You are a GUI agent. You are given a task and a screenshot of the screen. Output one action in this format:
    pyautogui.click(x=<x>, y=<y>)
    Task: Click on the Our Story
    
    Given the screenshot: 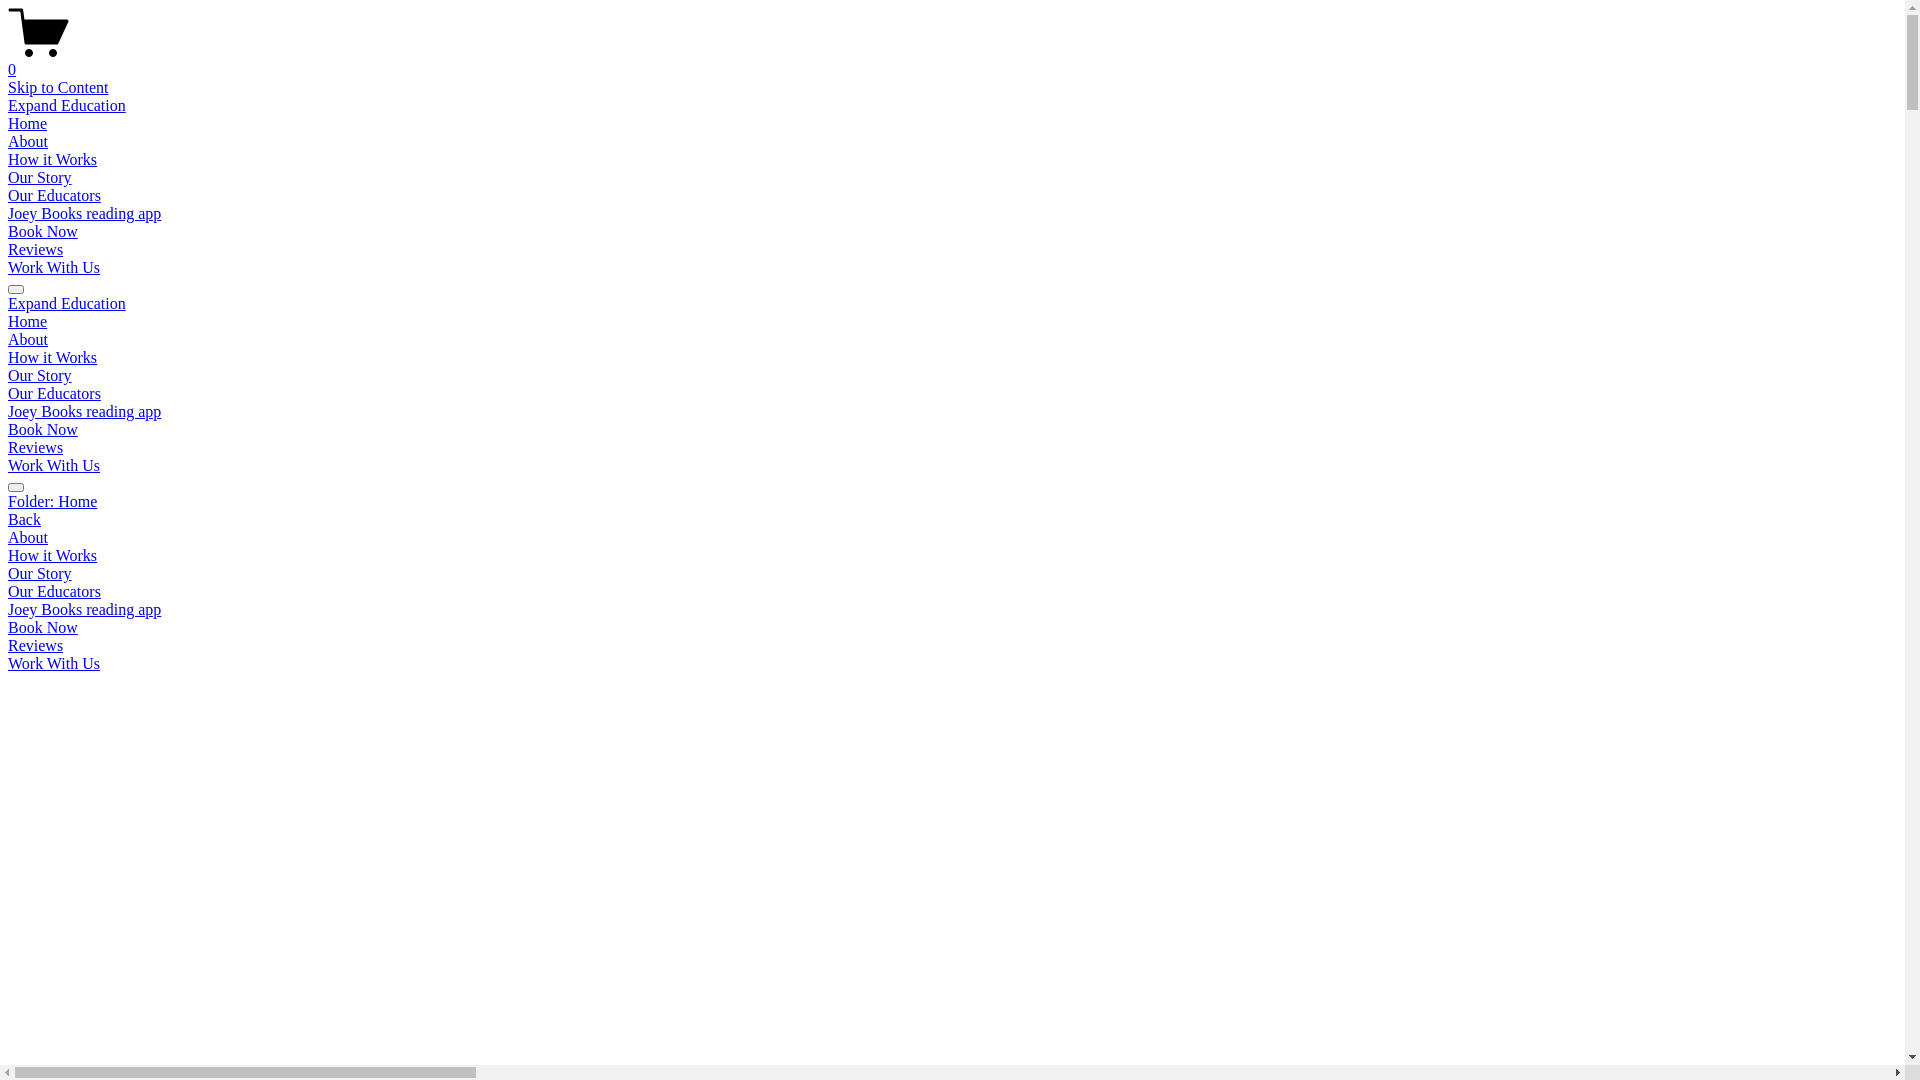 What is the action you would take?
    pyautogui.click(x=40, y=376)
    